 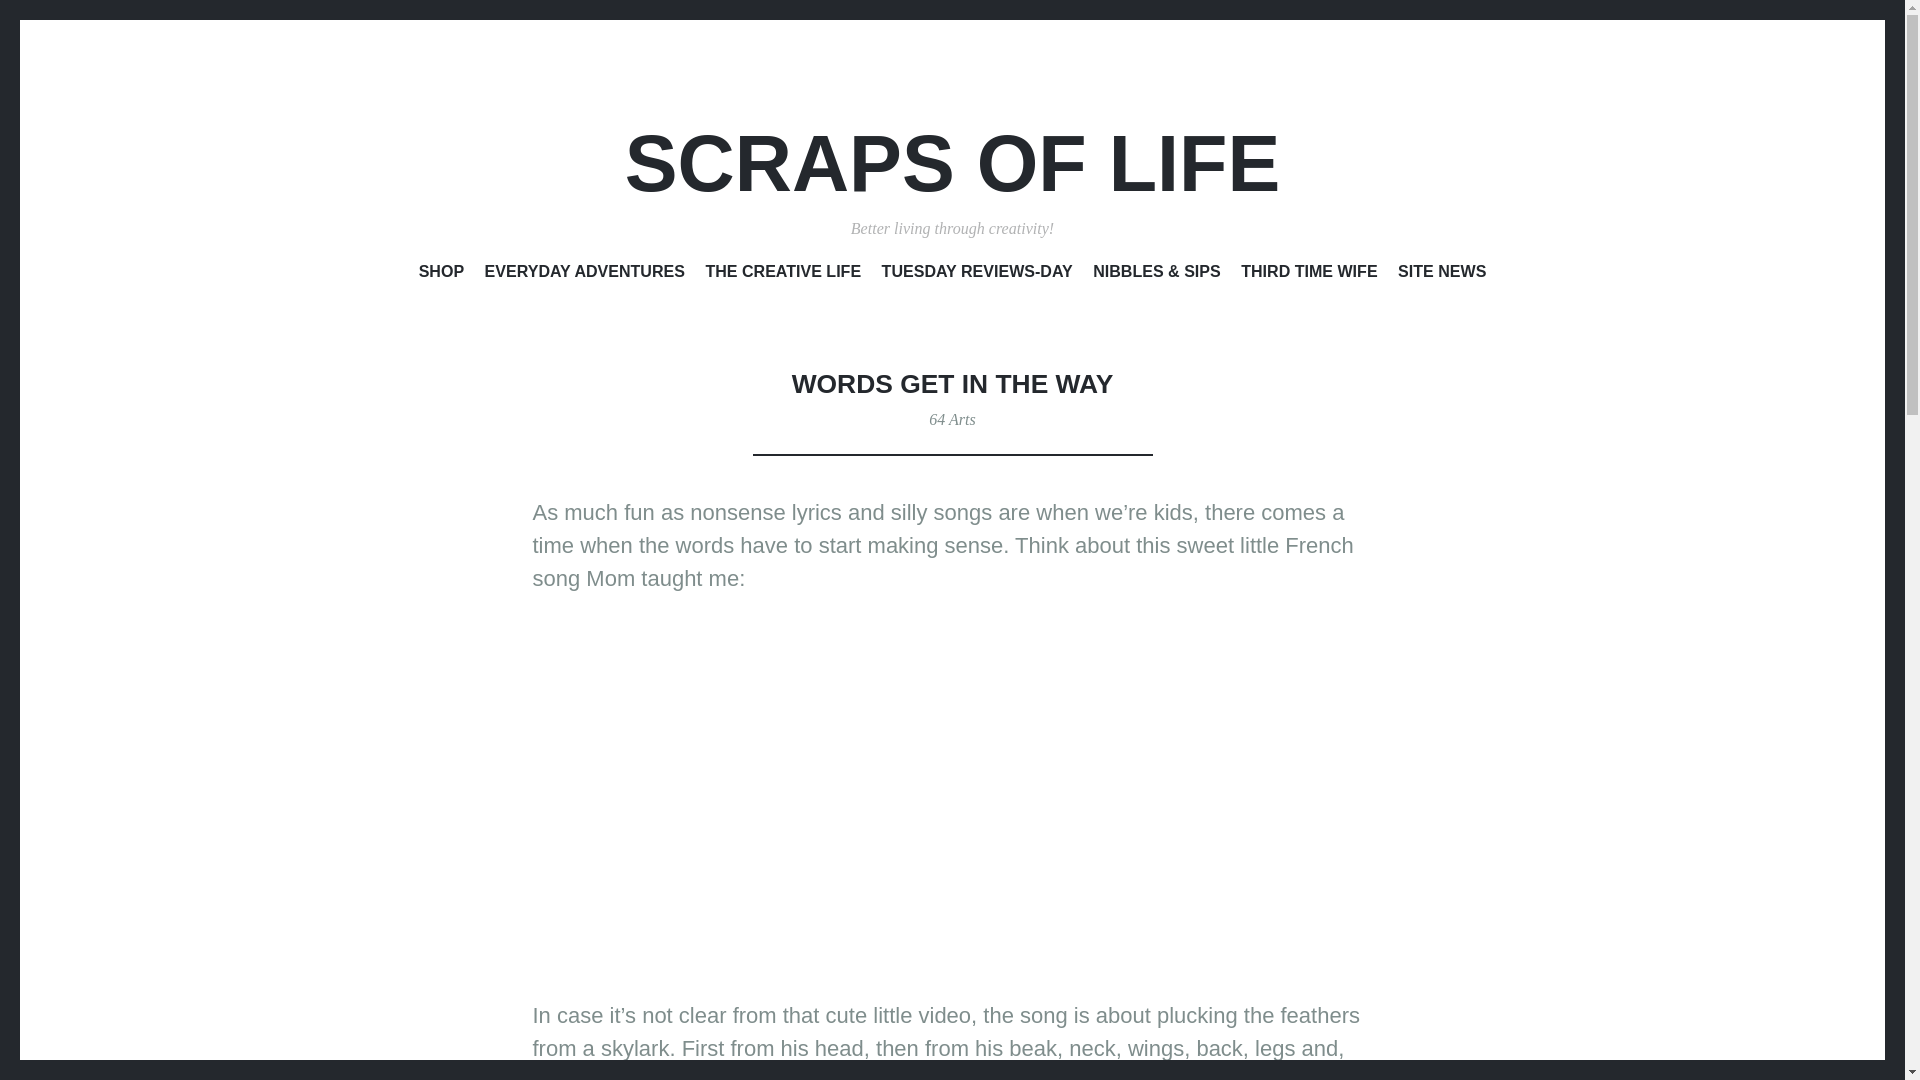 I want to click on SCRAPS OF LIFE, so click(x=952, y=163).